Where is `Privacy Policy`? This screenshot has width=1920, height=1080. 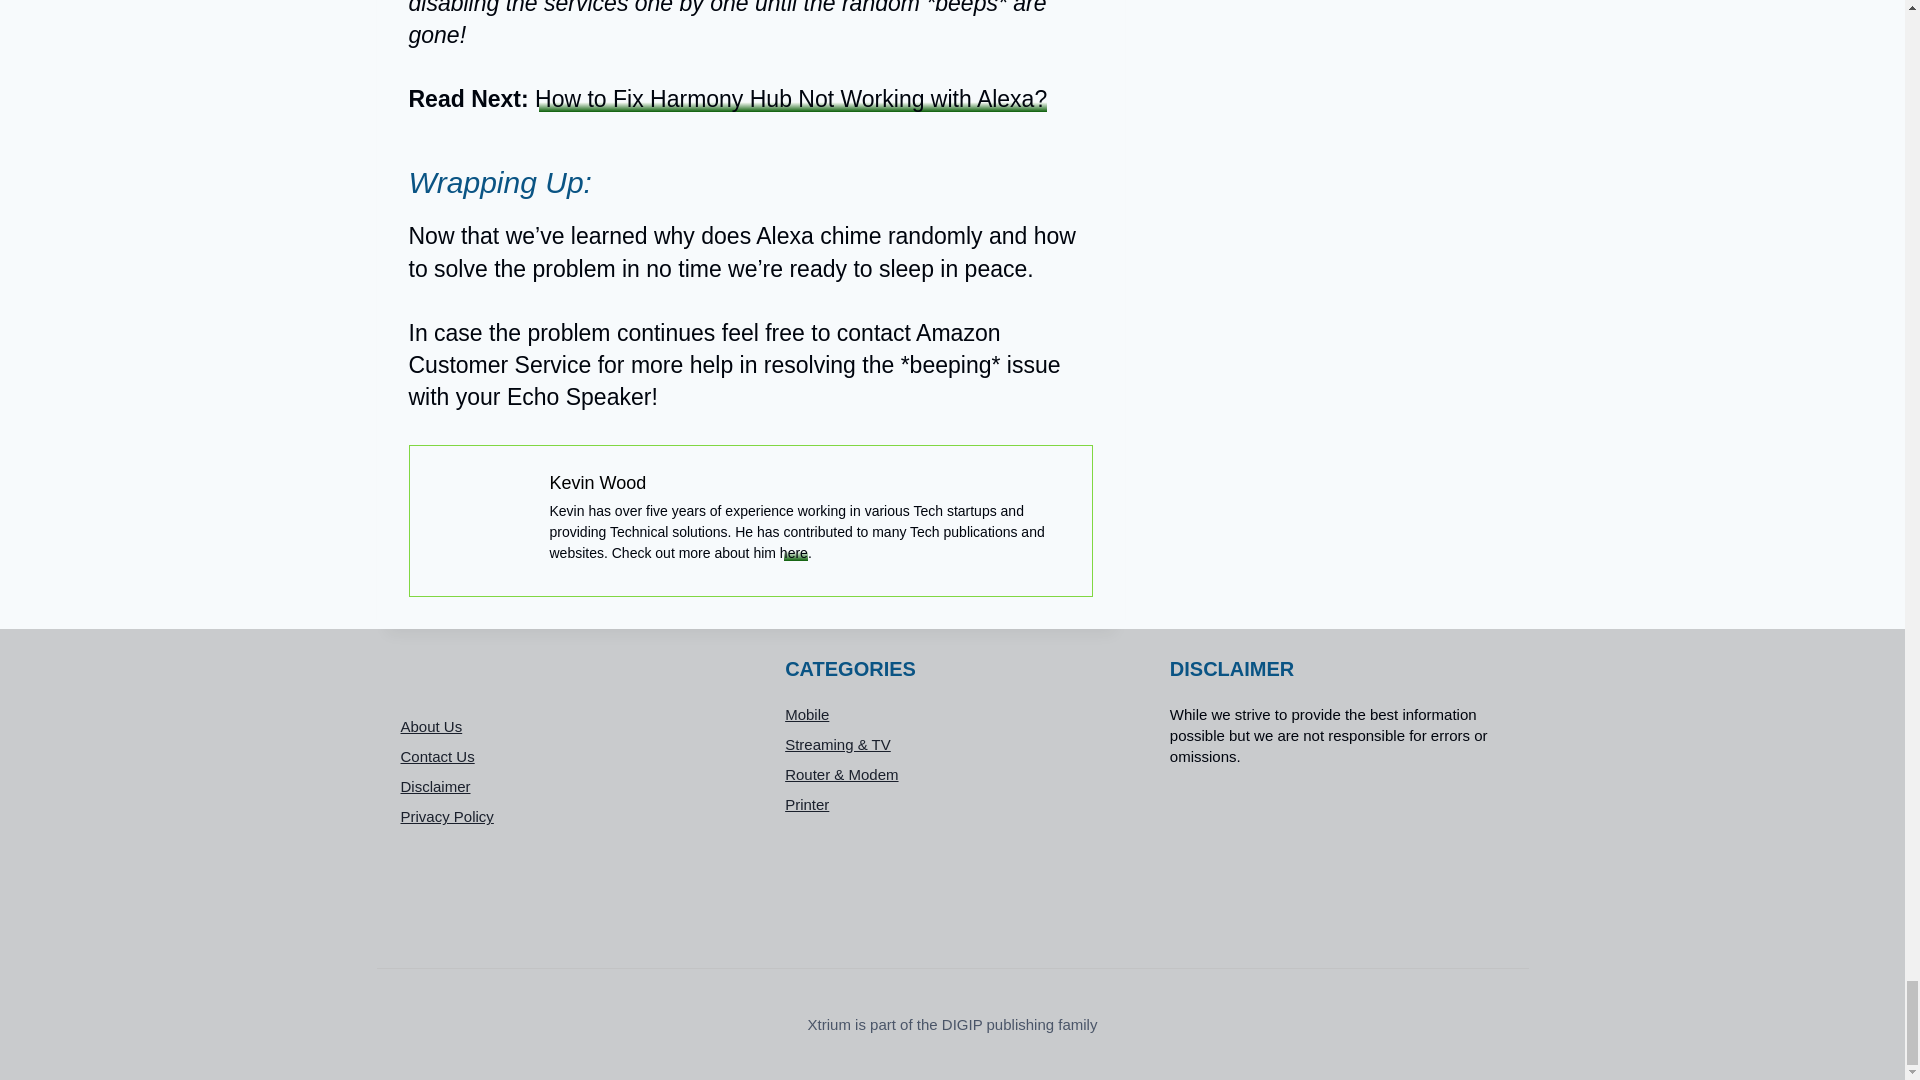
Privacy Policy is located at coordinates (567, 816).